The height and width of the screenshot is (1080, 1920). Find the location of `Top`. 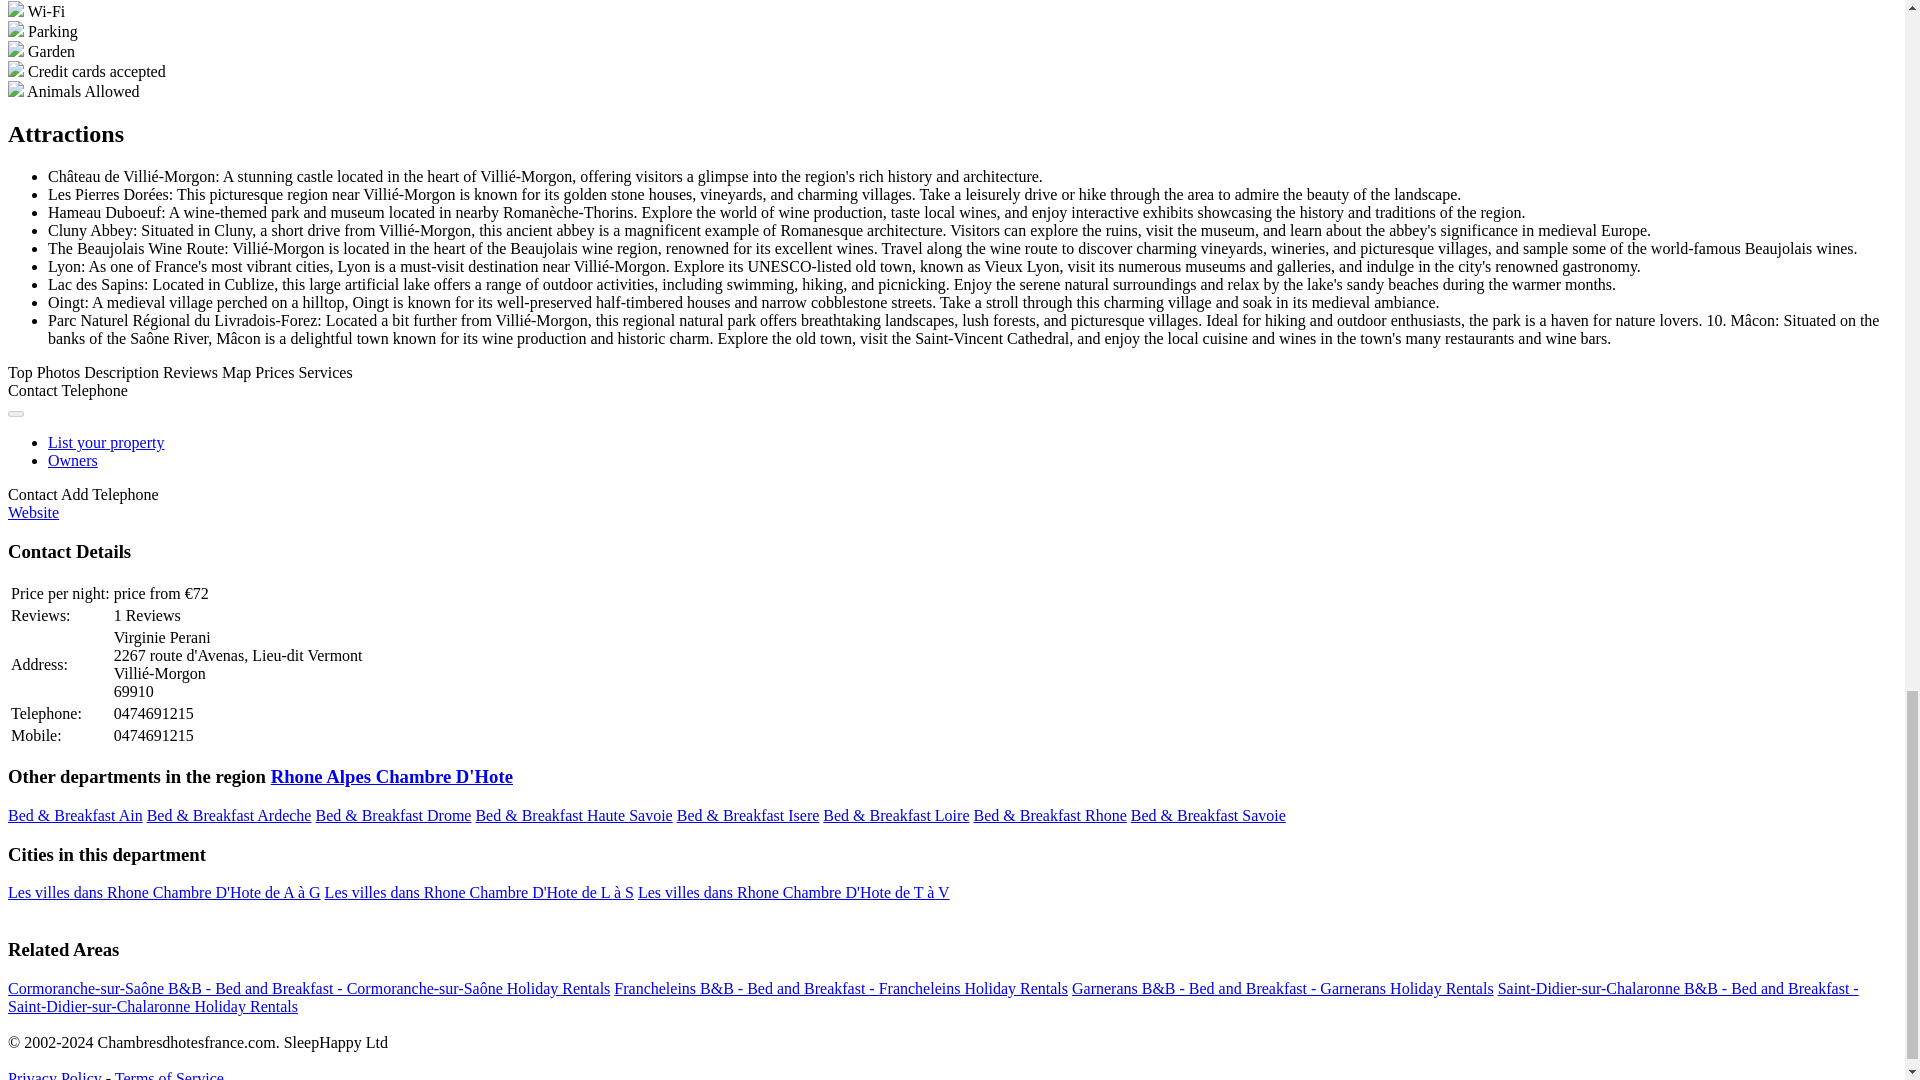

Top is located at coordinates (20, 372).